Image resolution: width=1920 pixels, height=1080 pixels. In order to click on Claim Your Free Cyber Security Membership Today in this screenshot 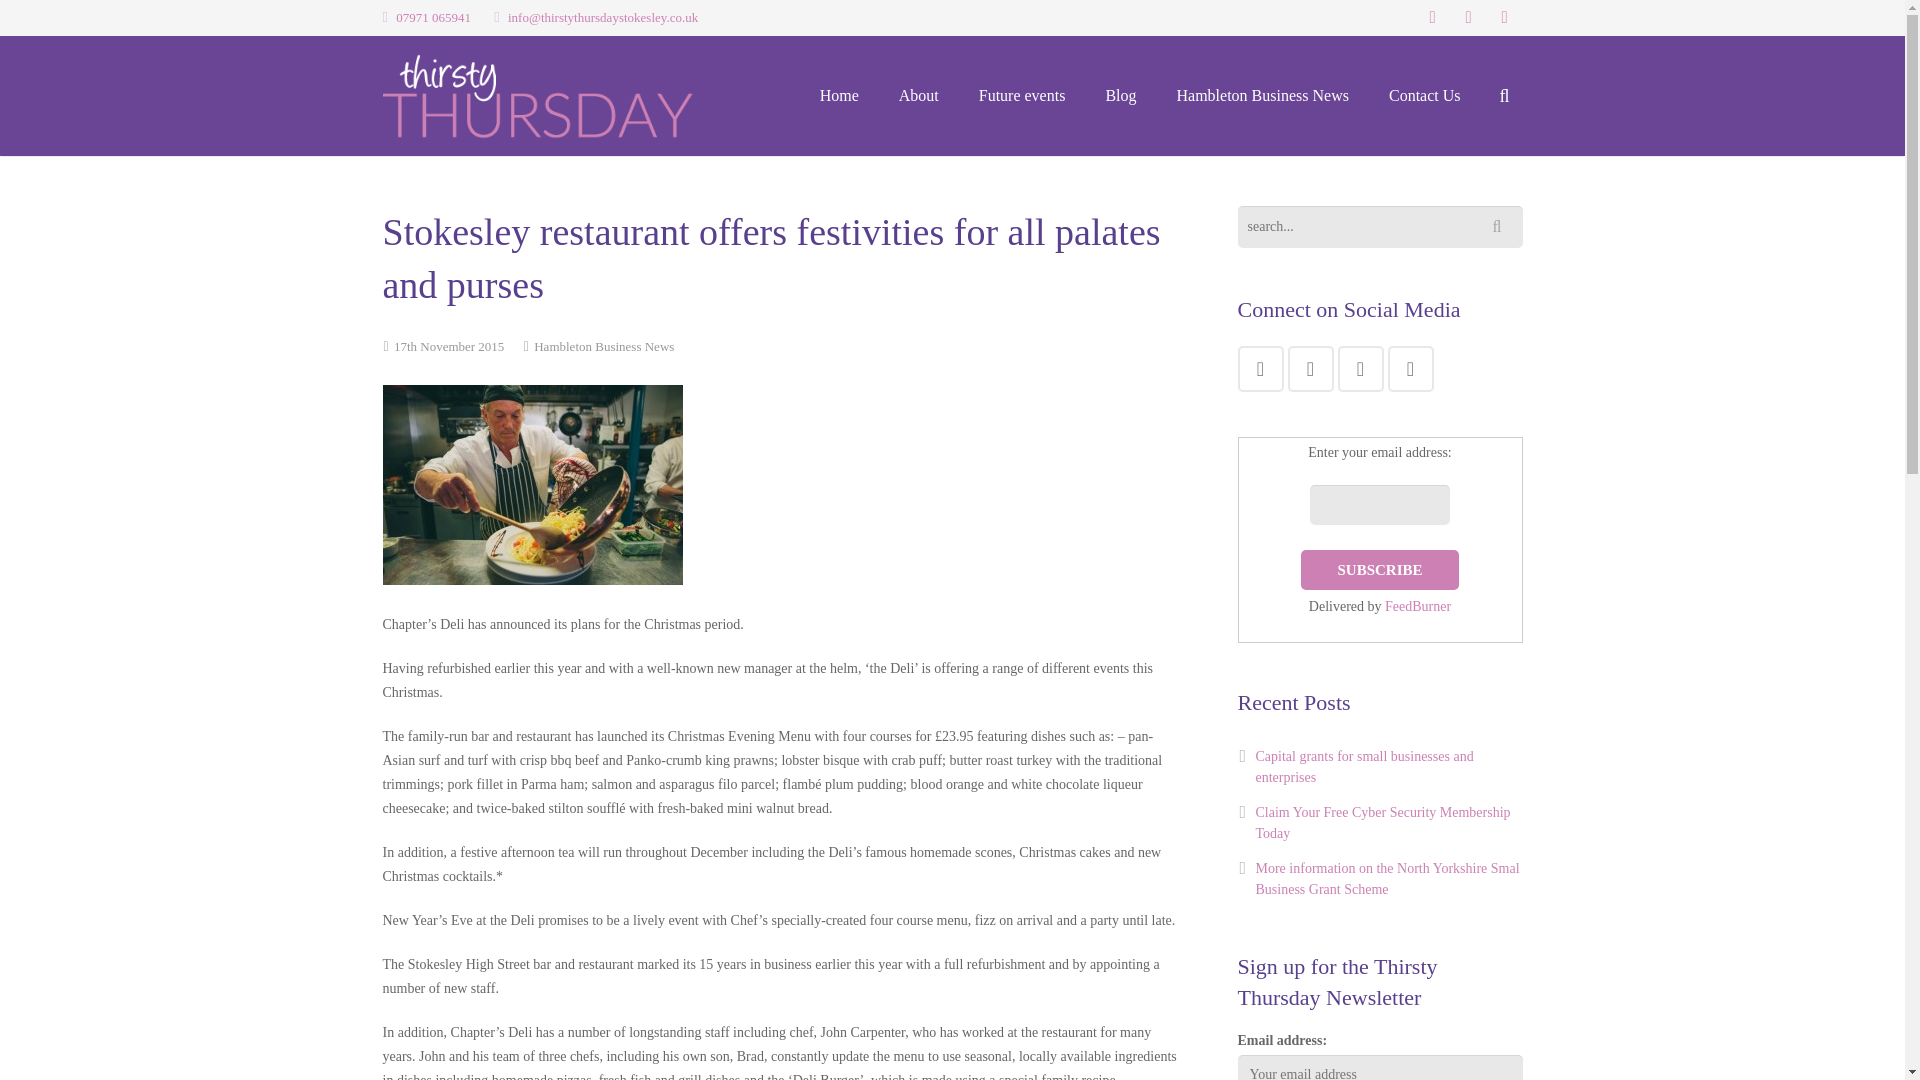, I will do `click(1383, 822)`.